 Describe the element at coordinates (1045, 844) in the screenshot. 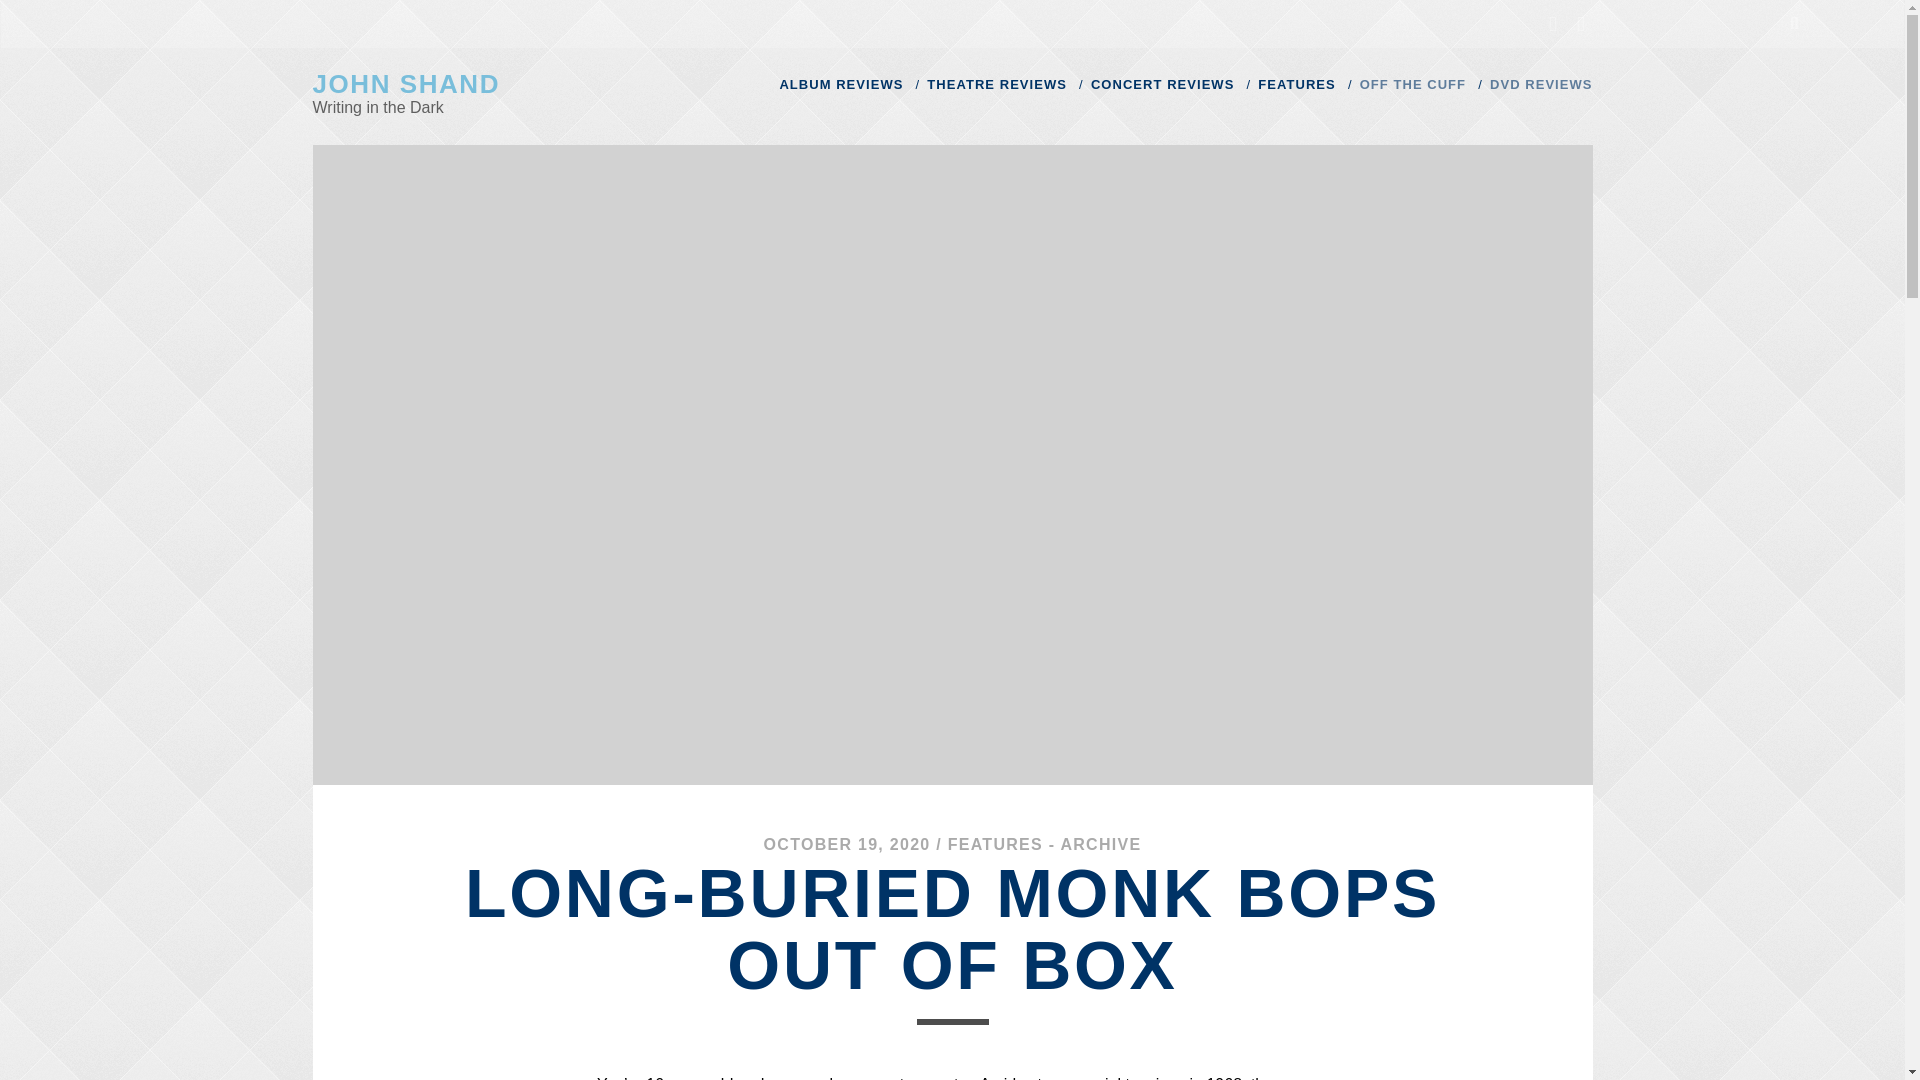

I see `FEATURES - ARCHIVE` at that location.